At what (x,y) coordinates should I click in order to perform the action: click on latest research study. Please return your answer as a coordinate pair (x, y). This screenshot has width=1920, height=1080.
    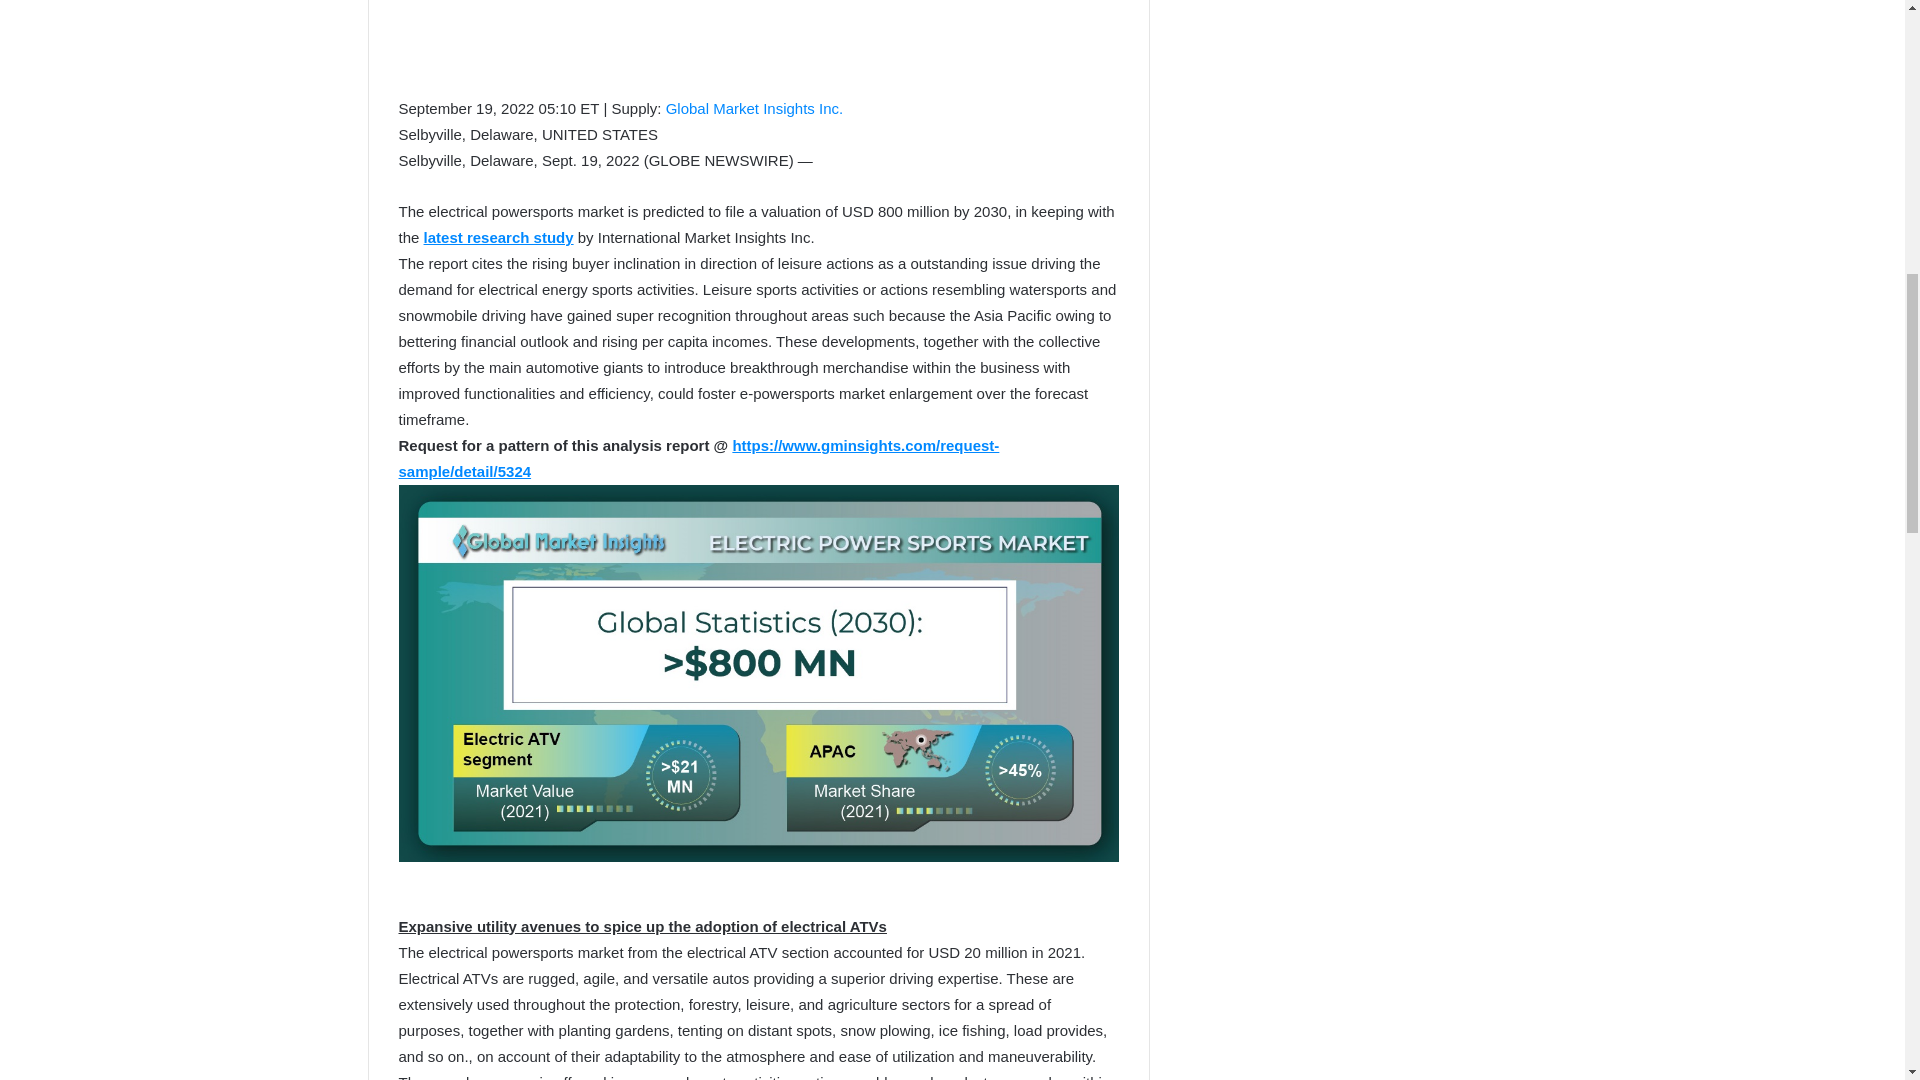
    Looking at the image, I should click on (499, 237).